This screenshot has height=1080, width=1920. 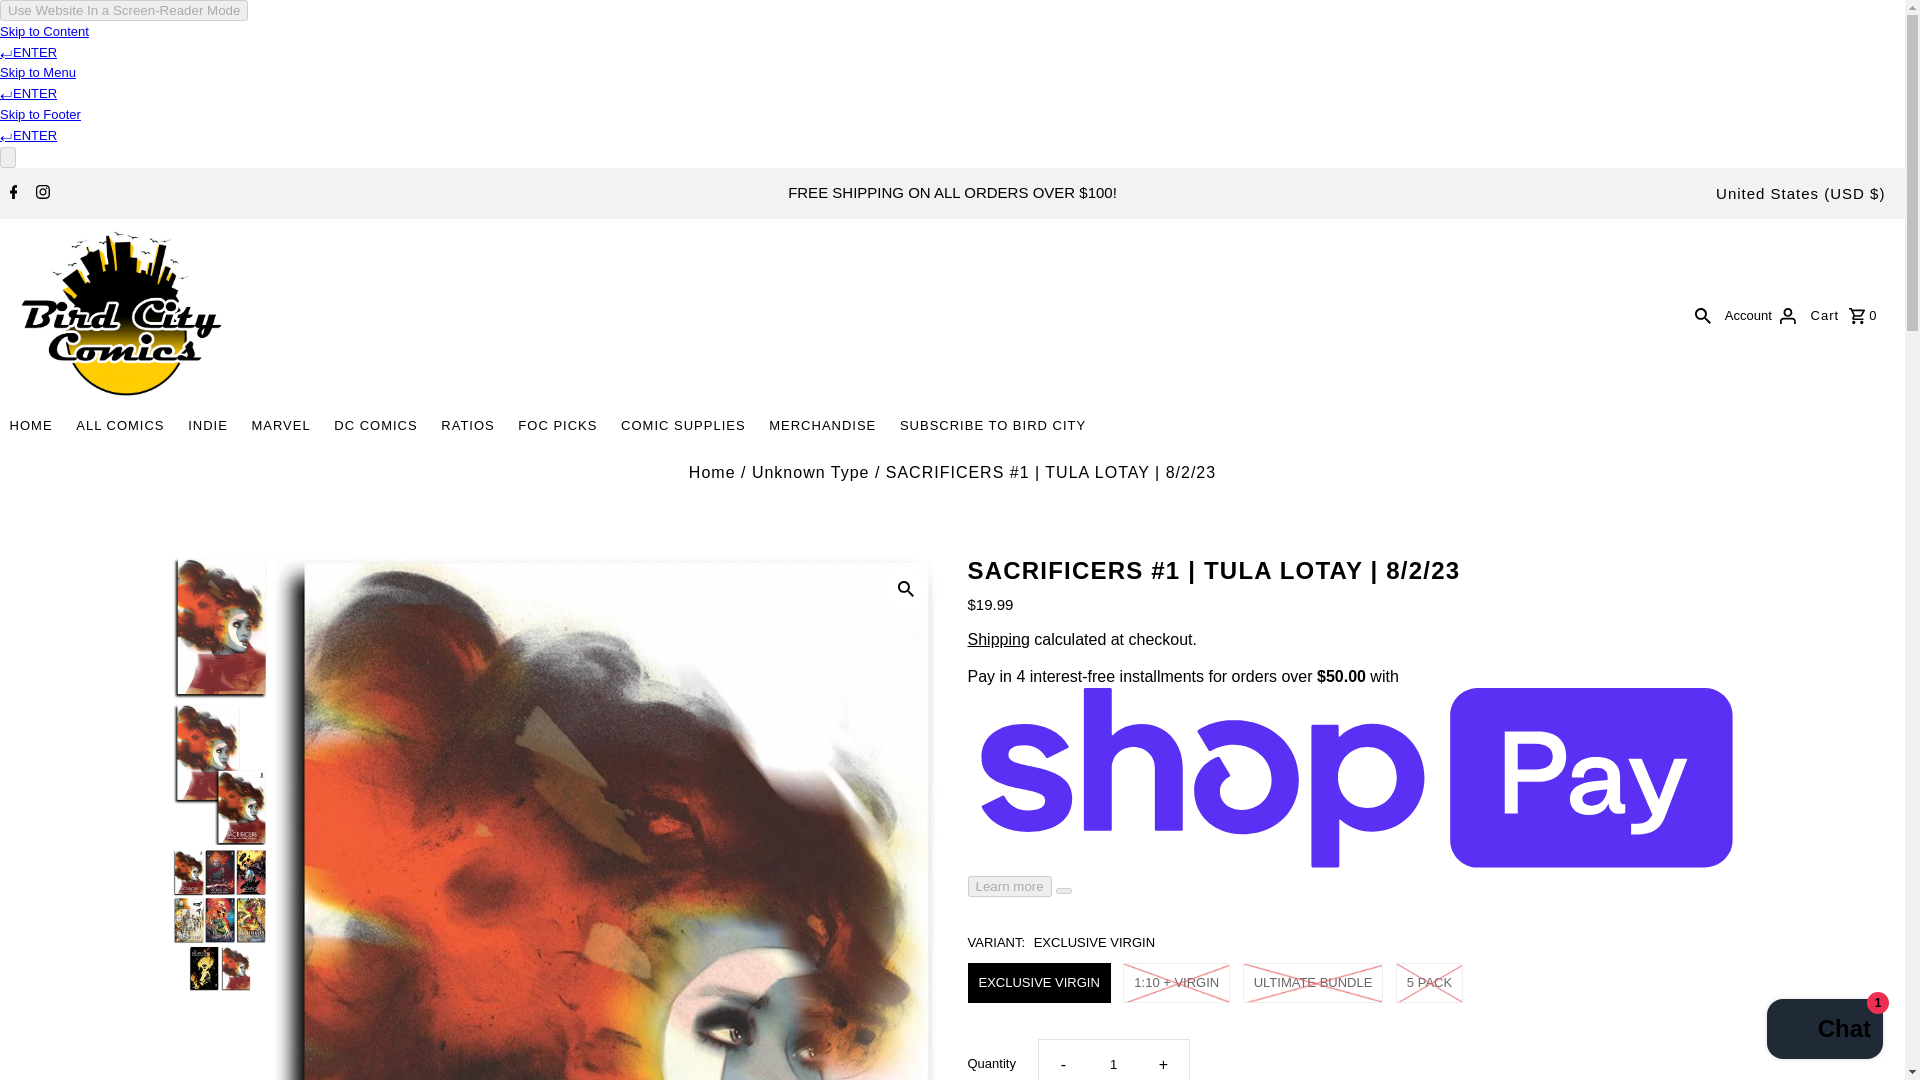 I want to click on Home, so click(x=712, y=472).